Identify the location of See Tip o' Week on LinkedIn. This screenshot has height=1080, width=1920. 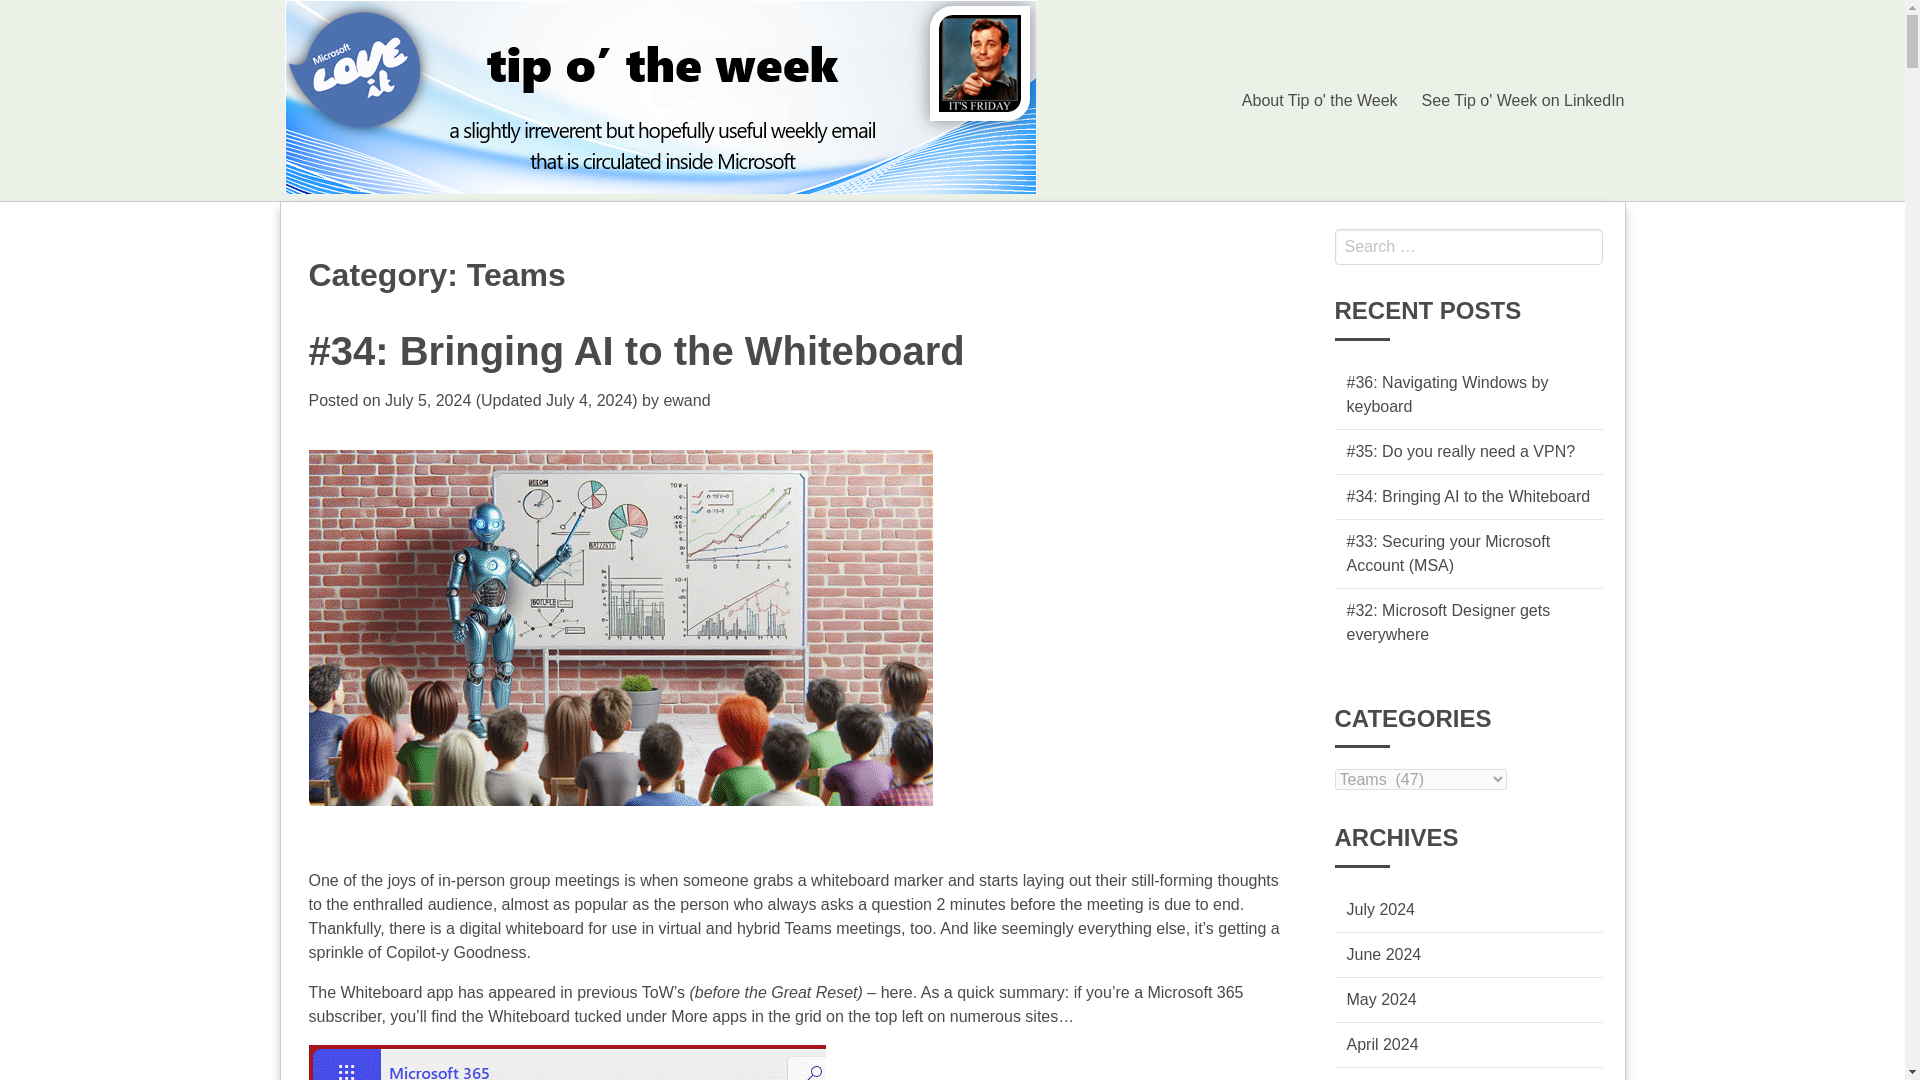
(1523, 99).